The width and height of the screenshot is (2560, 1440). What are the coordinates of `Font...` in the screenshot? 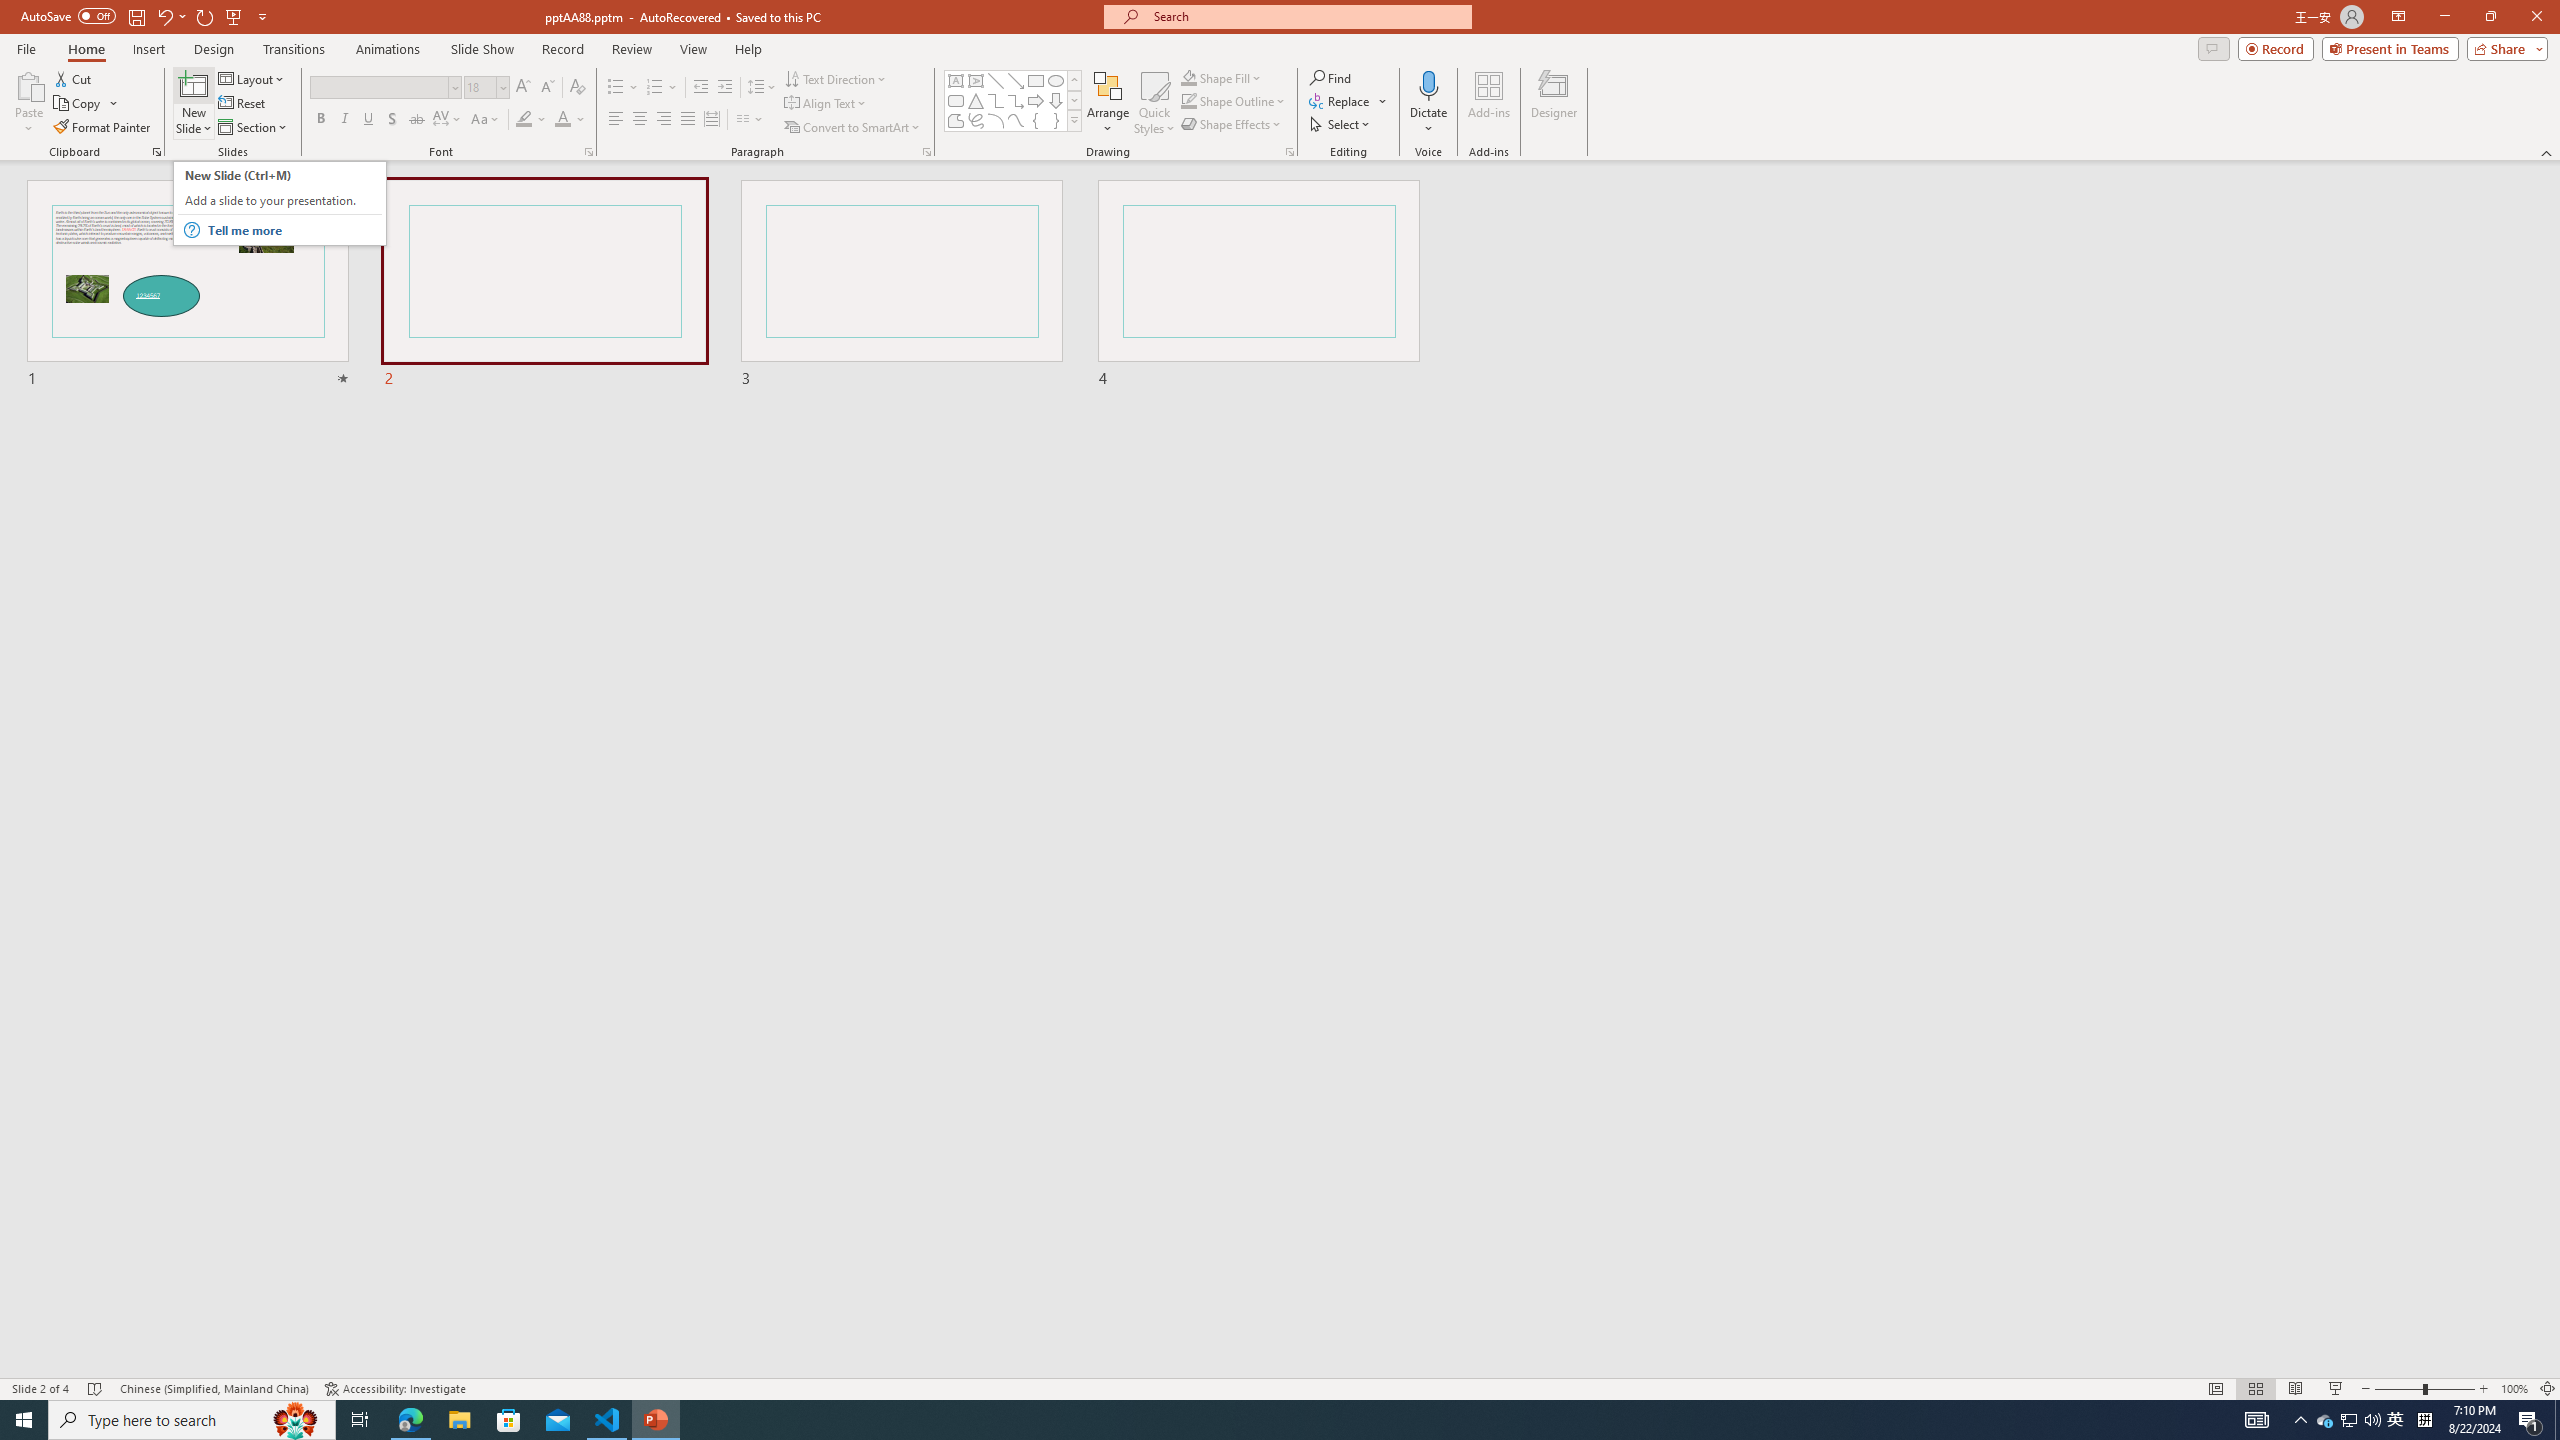 It's located at (588, 152).